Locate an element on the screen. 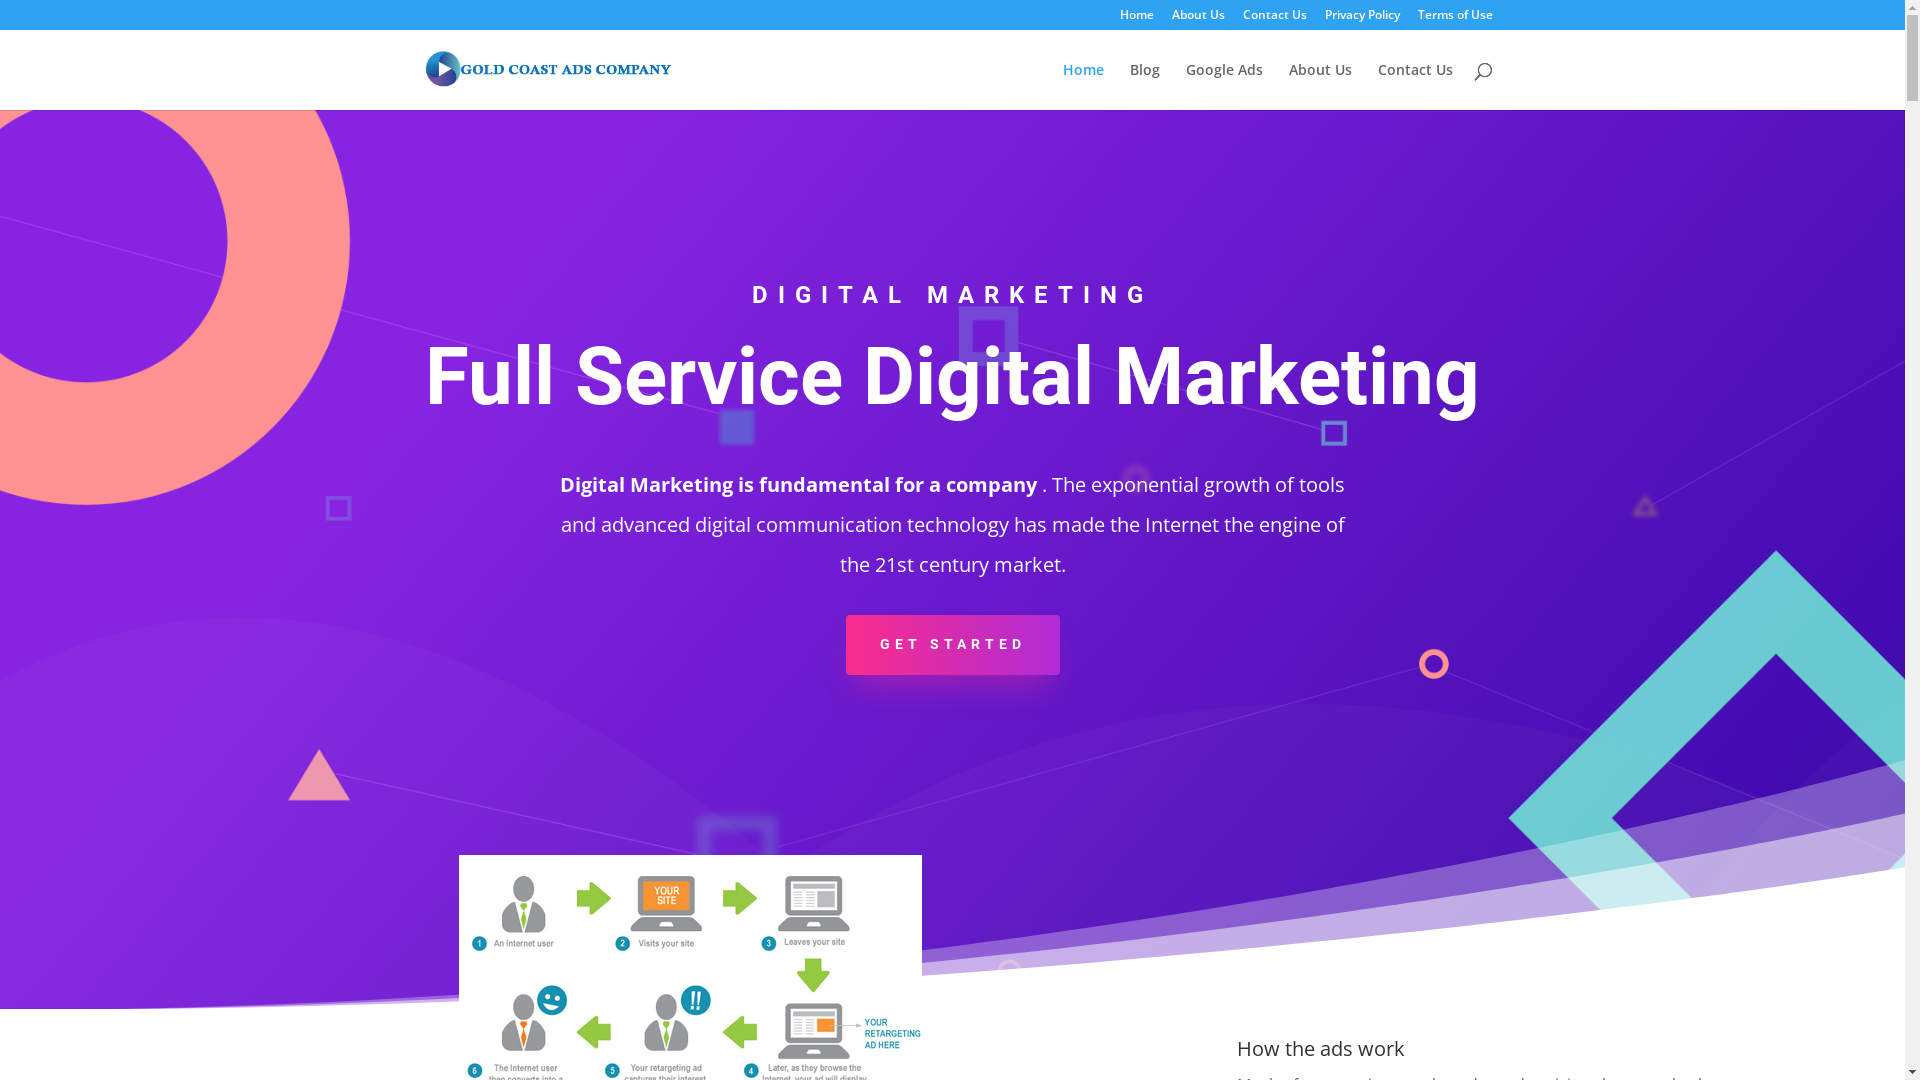 The height and width of the screenshot is (1080, 1920). Contact Us is located at coordinates (1274, 20).